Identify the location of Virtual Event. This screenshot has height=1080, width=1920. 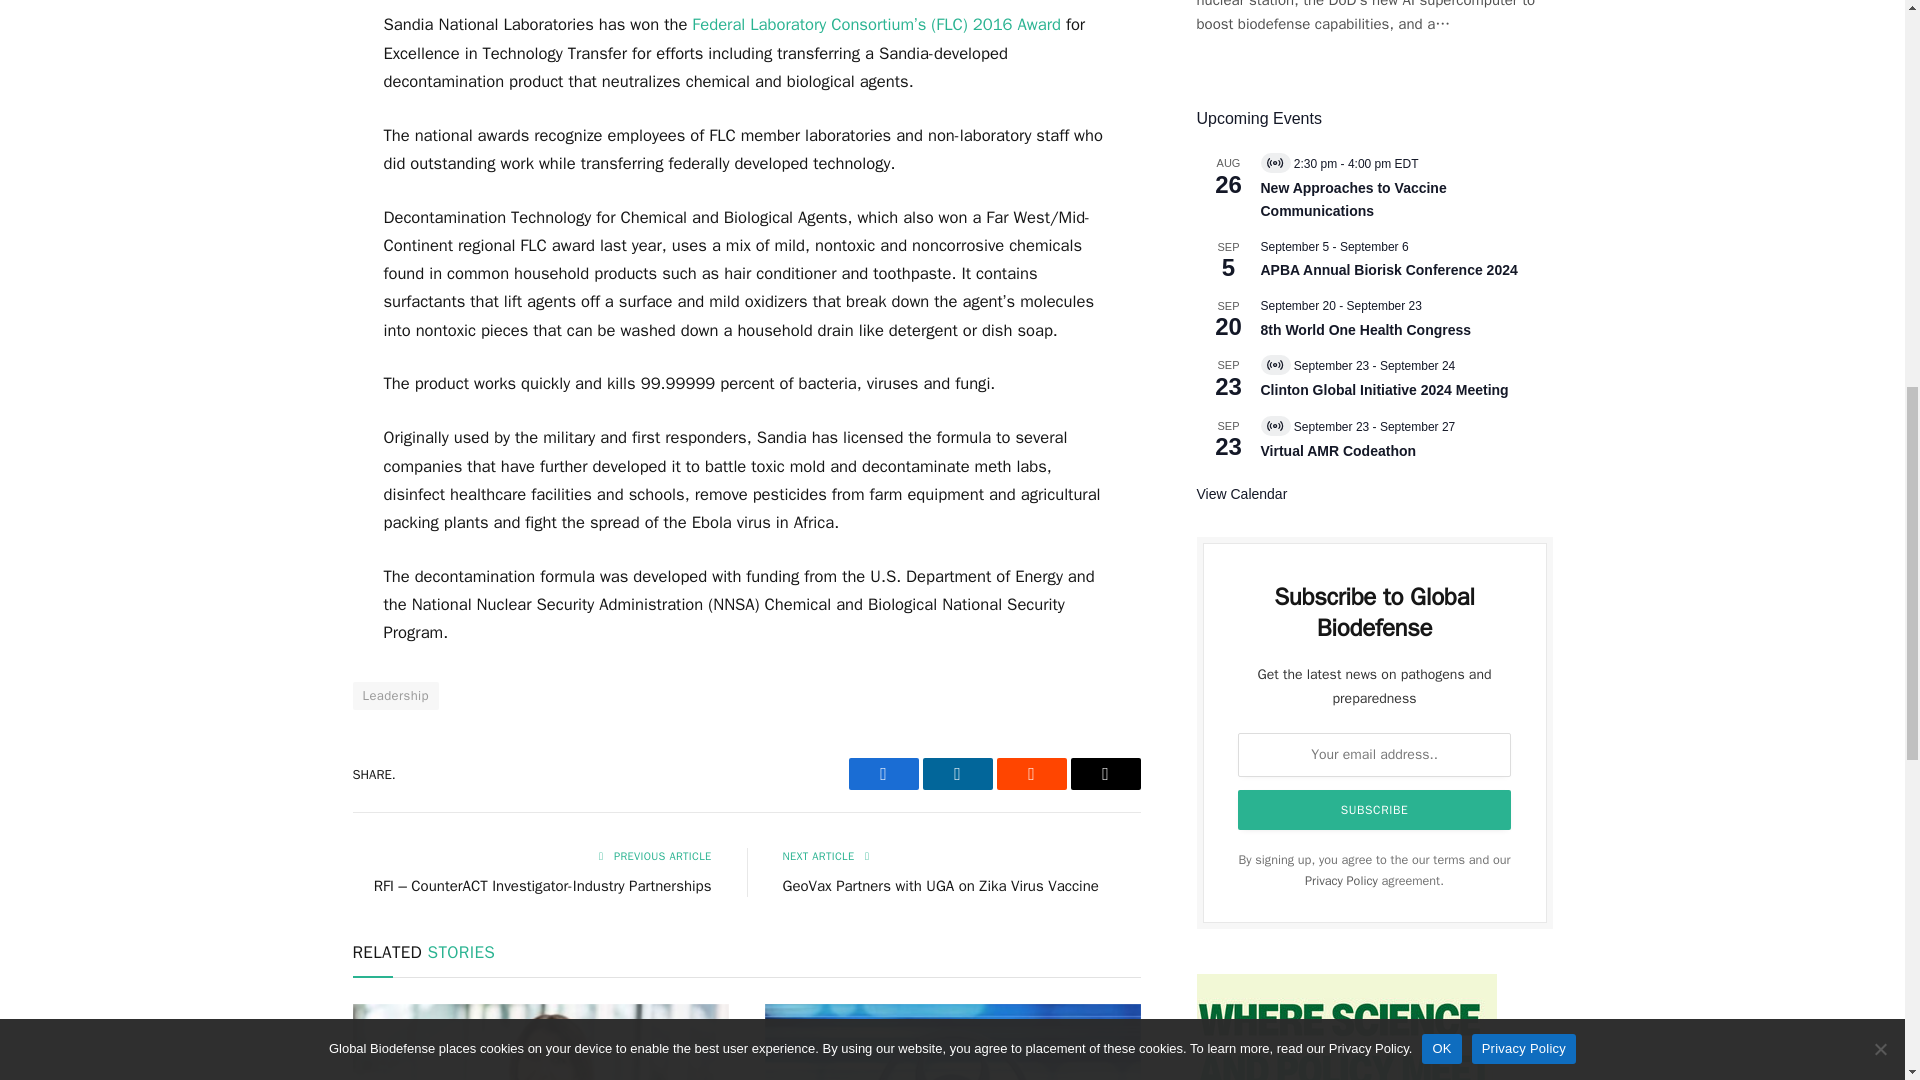
(1274, 426).